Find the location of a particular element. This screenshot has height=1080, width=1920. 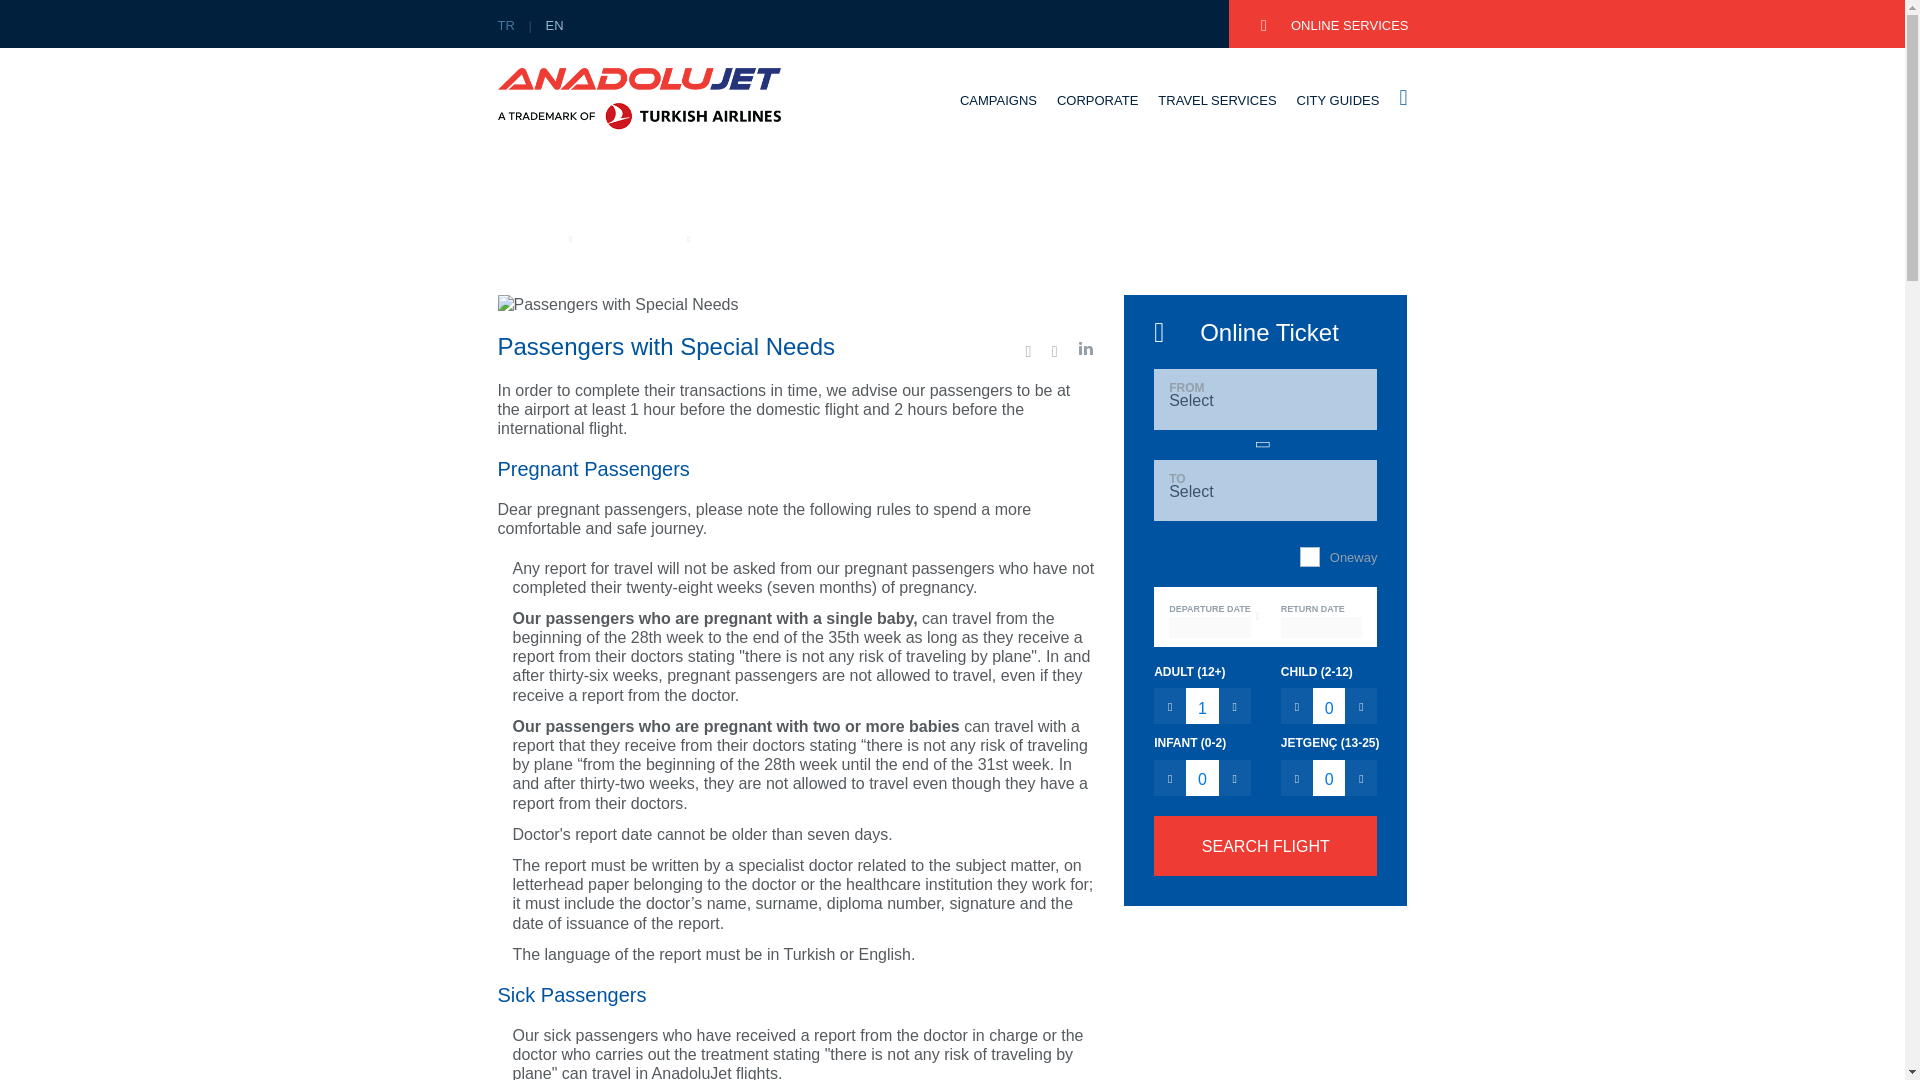

ONLINE SERVICES is located at coordinates (1335, 26).